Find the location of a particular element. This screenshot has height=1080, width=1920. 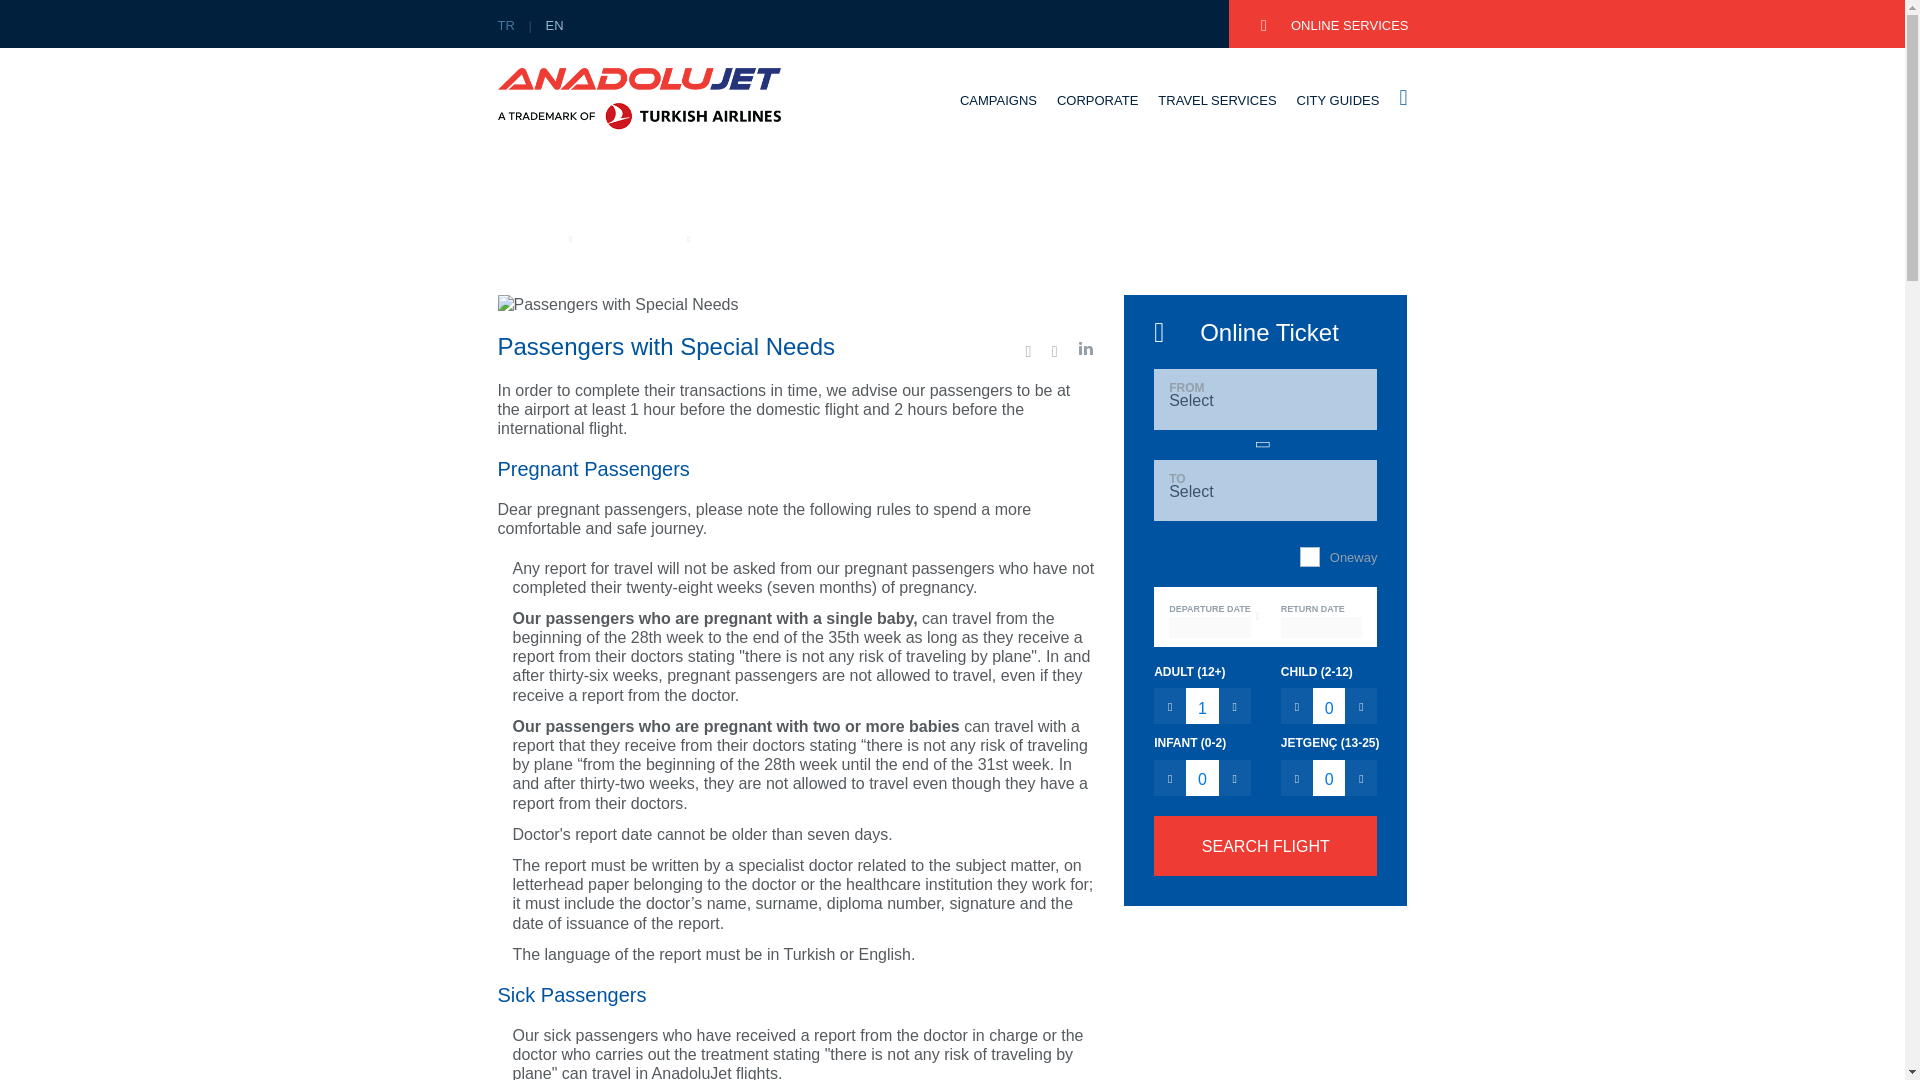

ONLINE SERVICES is located at coordinates (1335, 26).